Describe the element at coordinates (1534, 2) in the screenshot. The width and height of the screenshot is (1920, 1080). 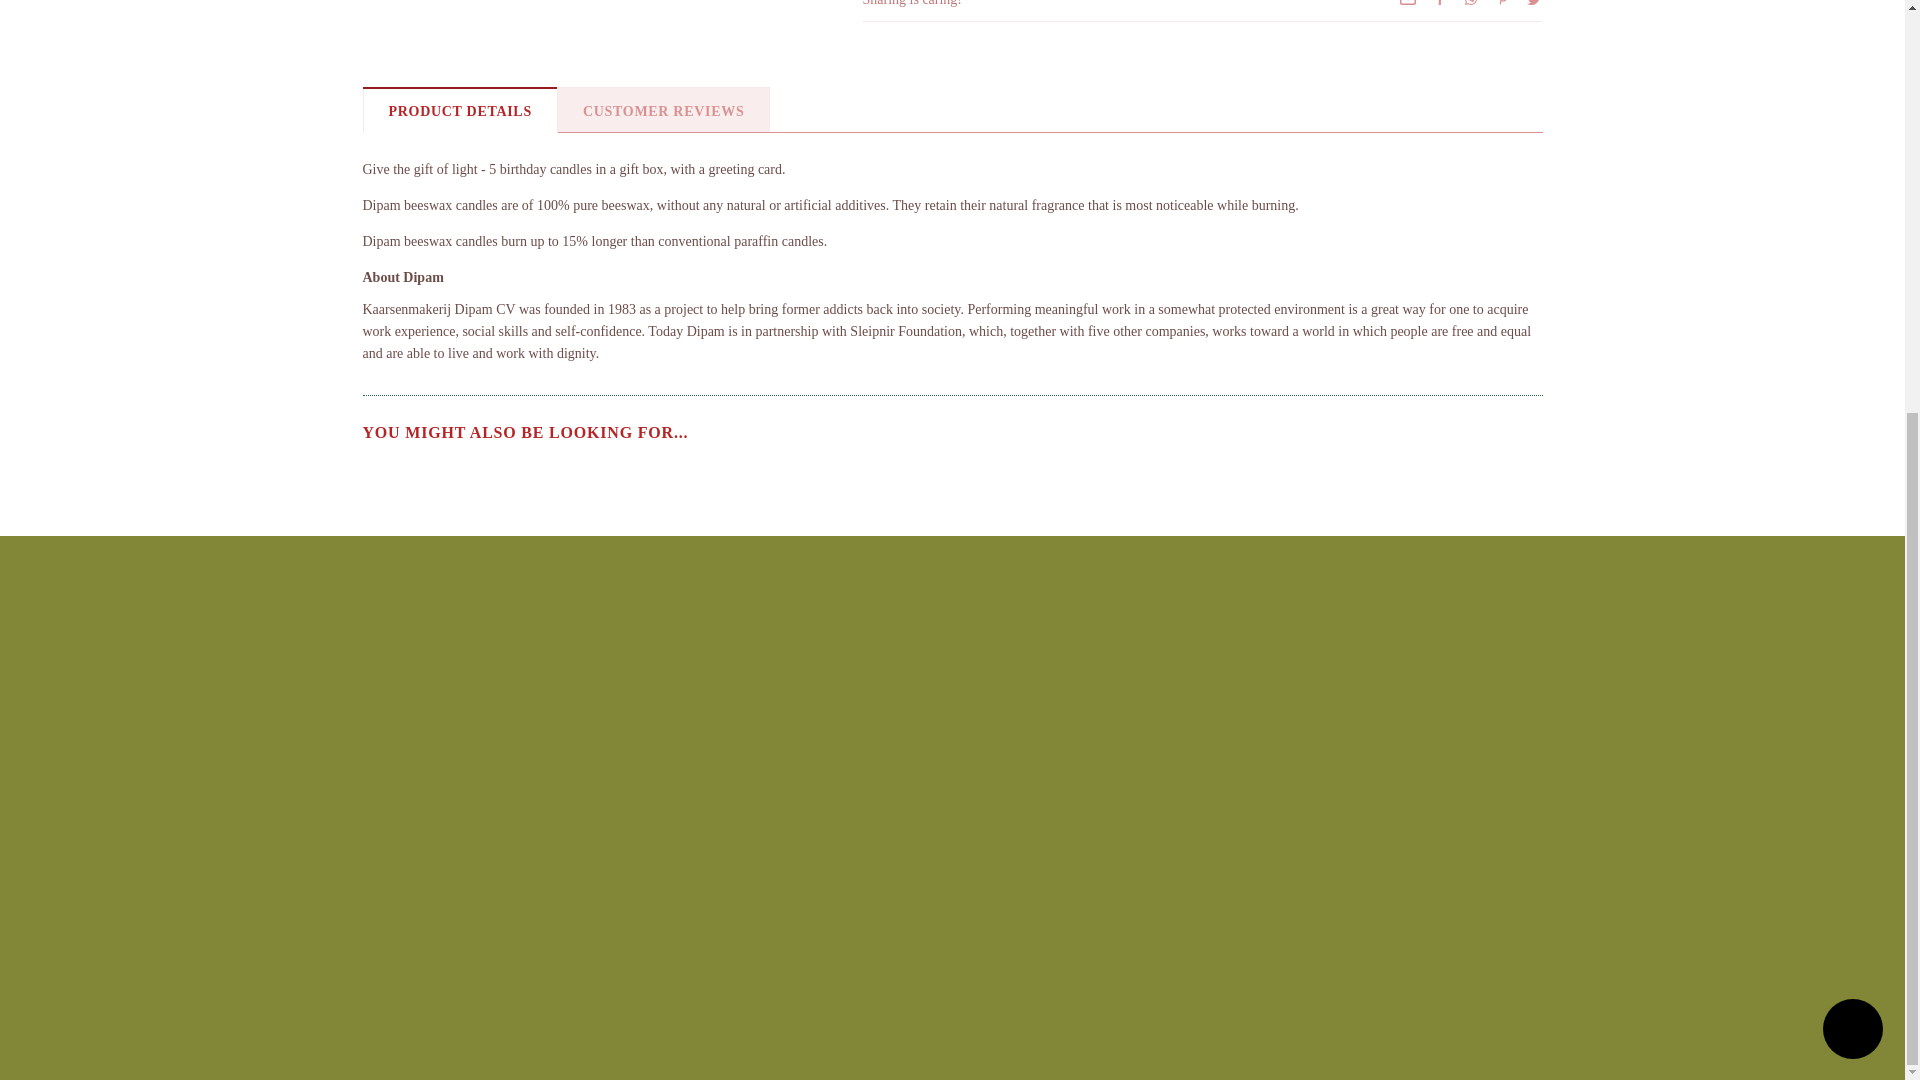
I see `Twitter` at that location.